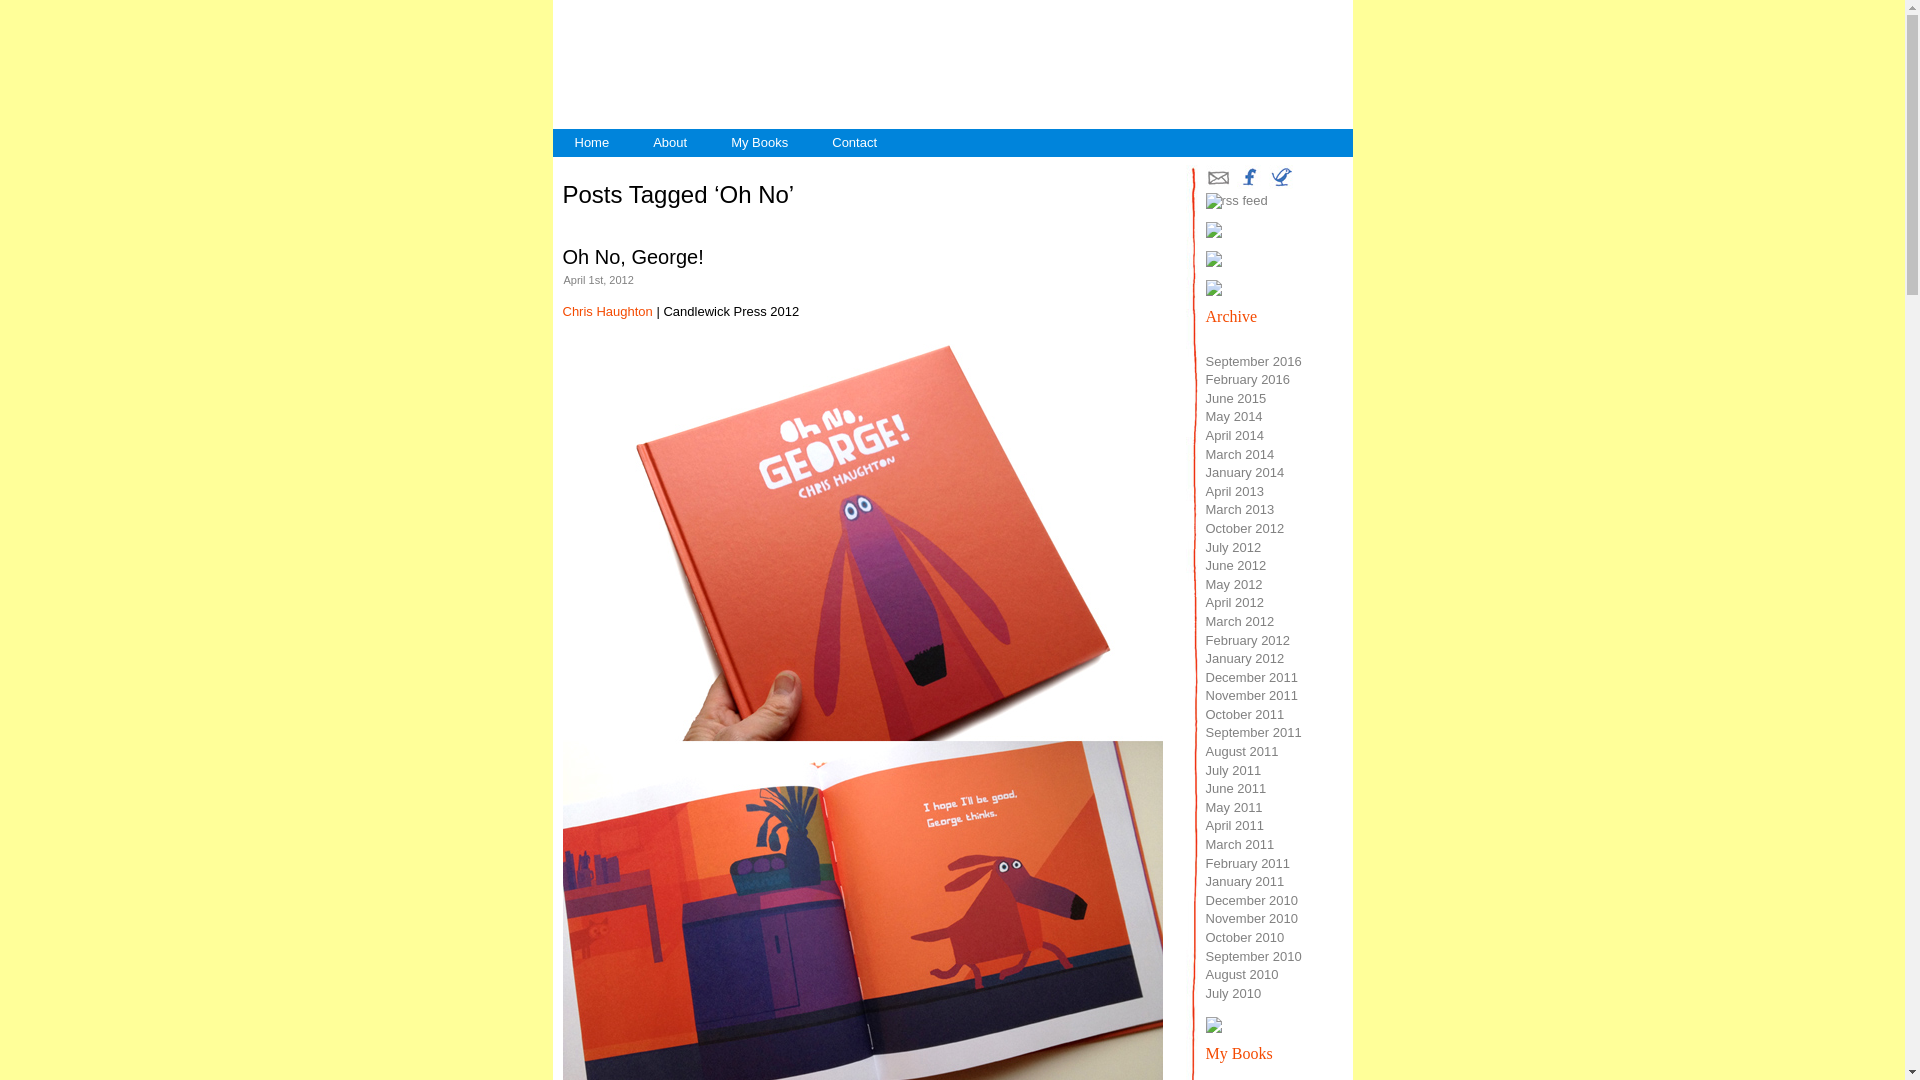 This screenshot has width=1920, height=1080. Describe the element at coordinates (1236, 492) in the screenshot. I see `April 2013` at that location.